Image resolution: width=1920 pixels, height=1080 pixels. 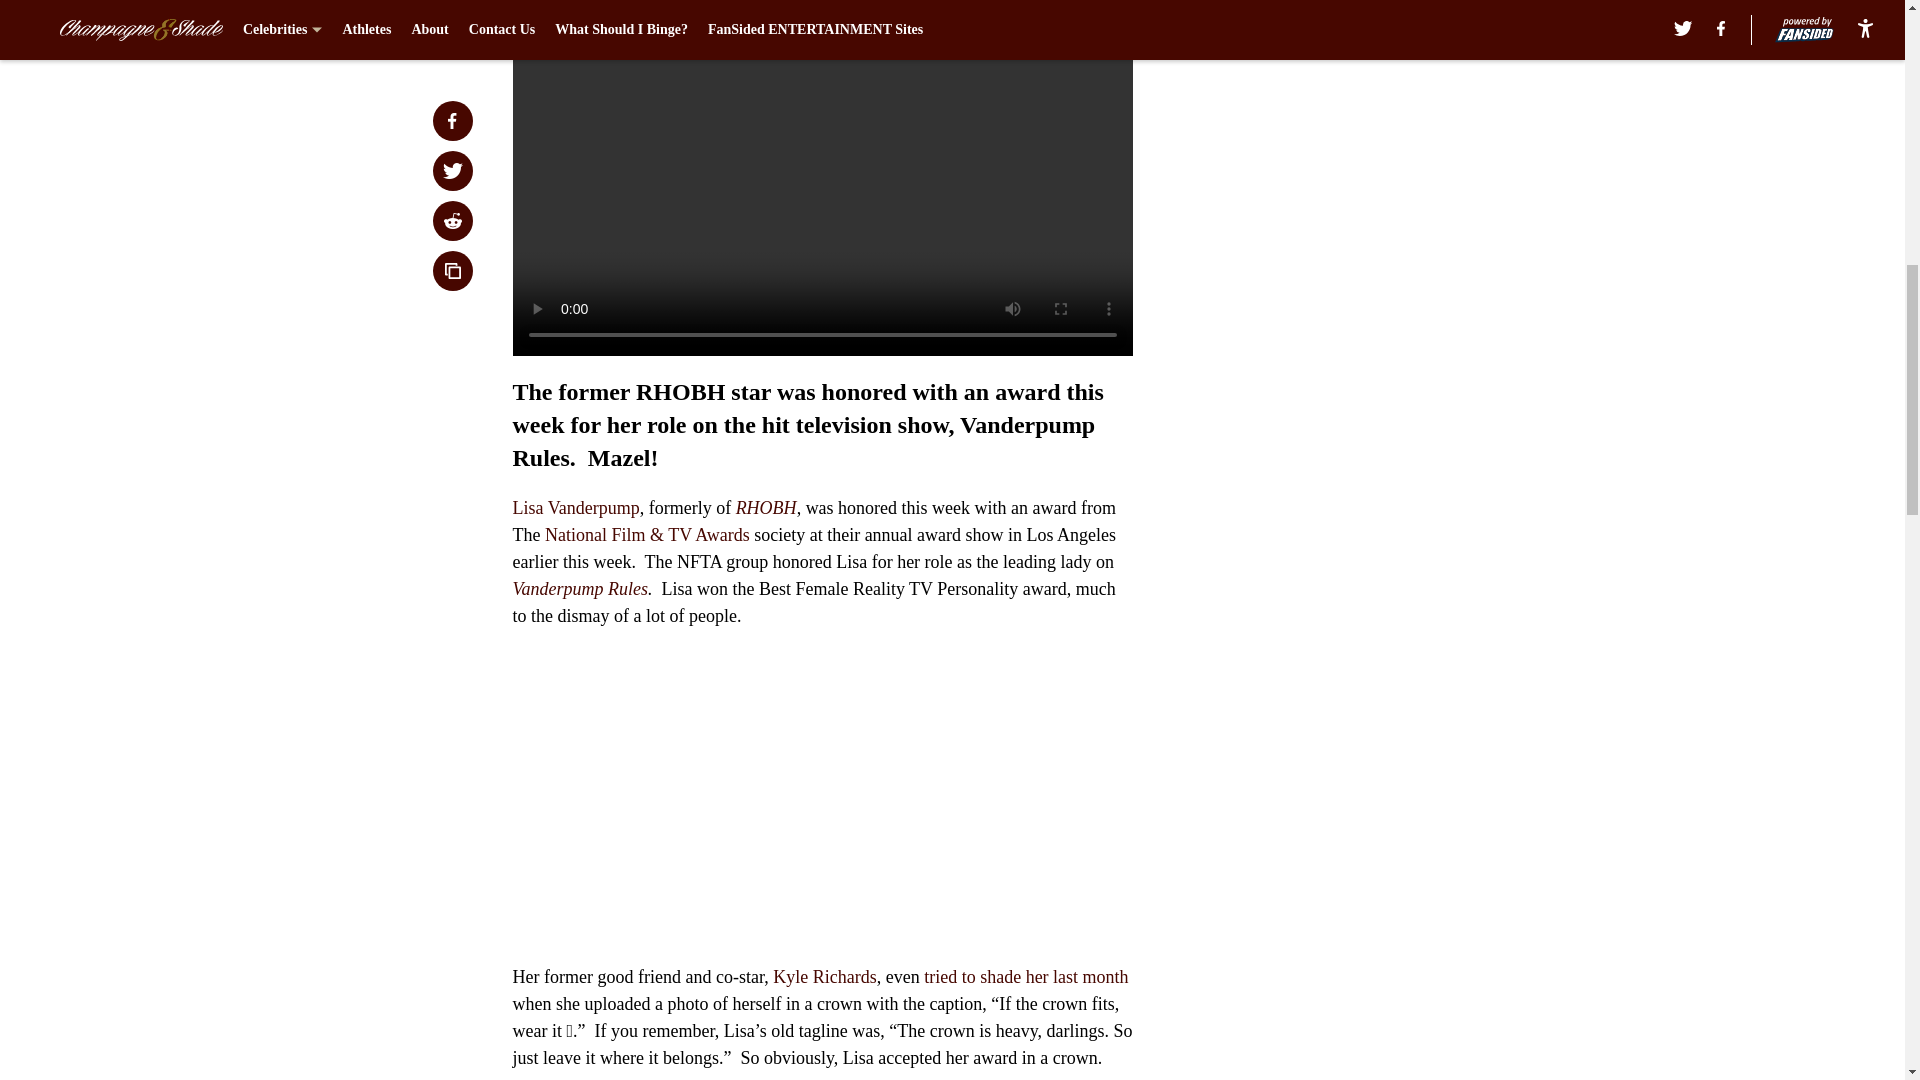 I want to click on Vanderpump Rules, so click(x=580, y=588).